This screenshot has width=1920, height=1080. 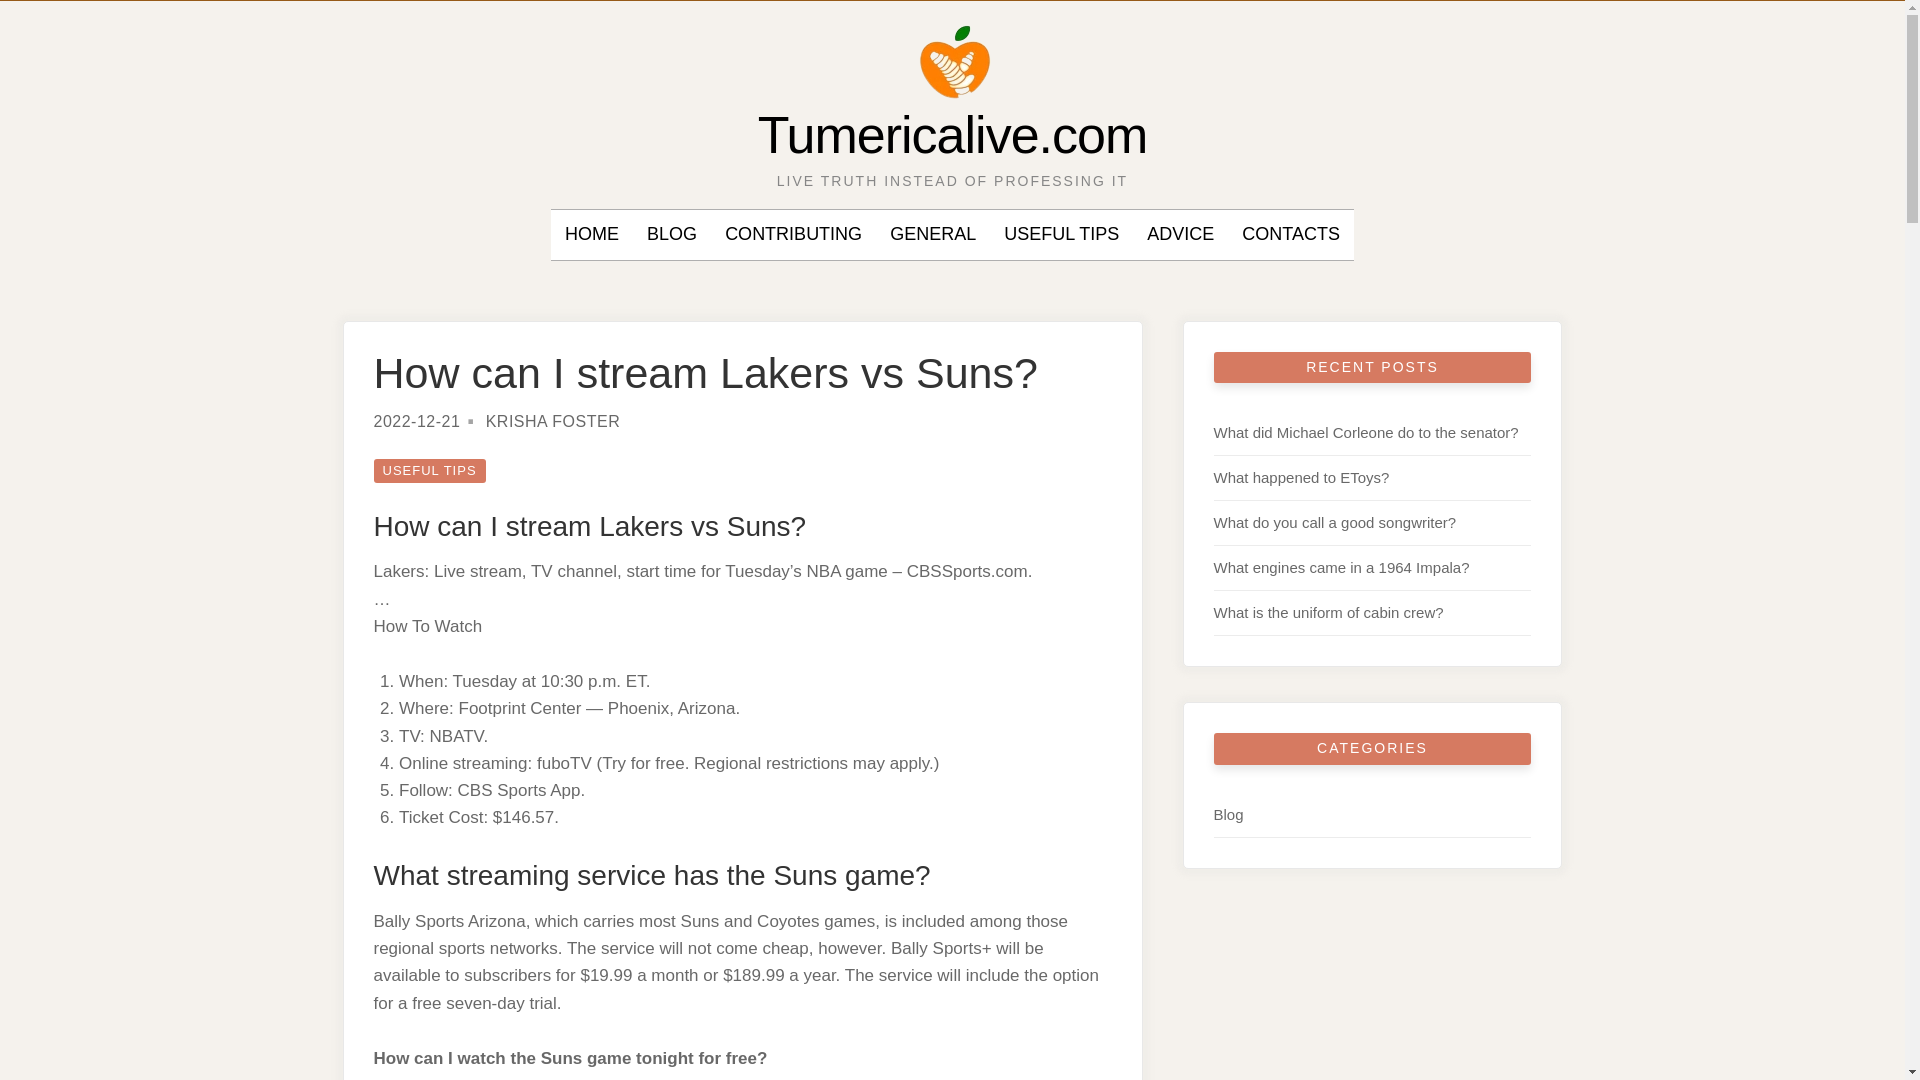 What do you see at coordinates (1228, 814) in the screenshot?
I see `Blog` at bounding box center [1228, 814].